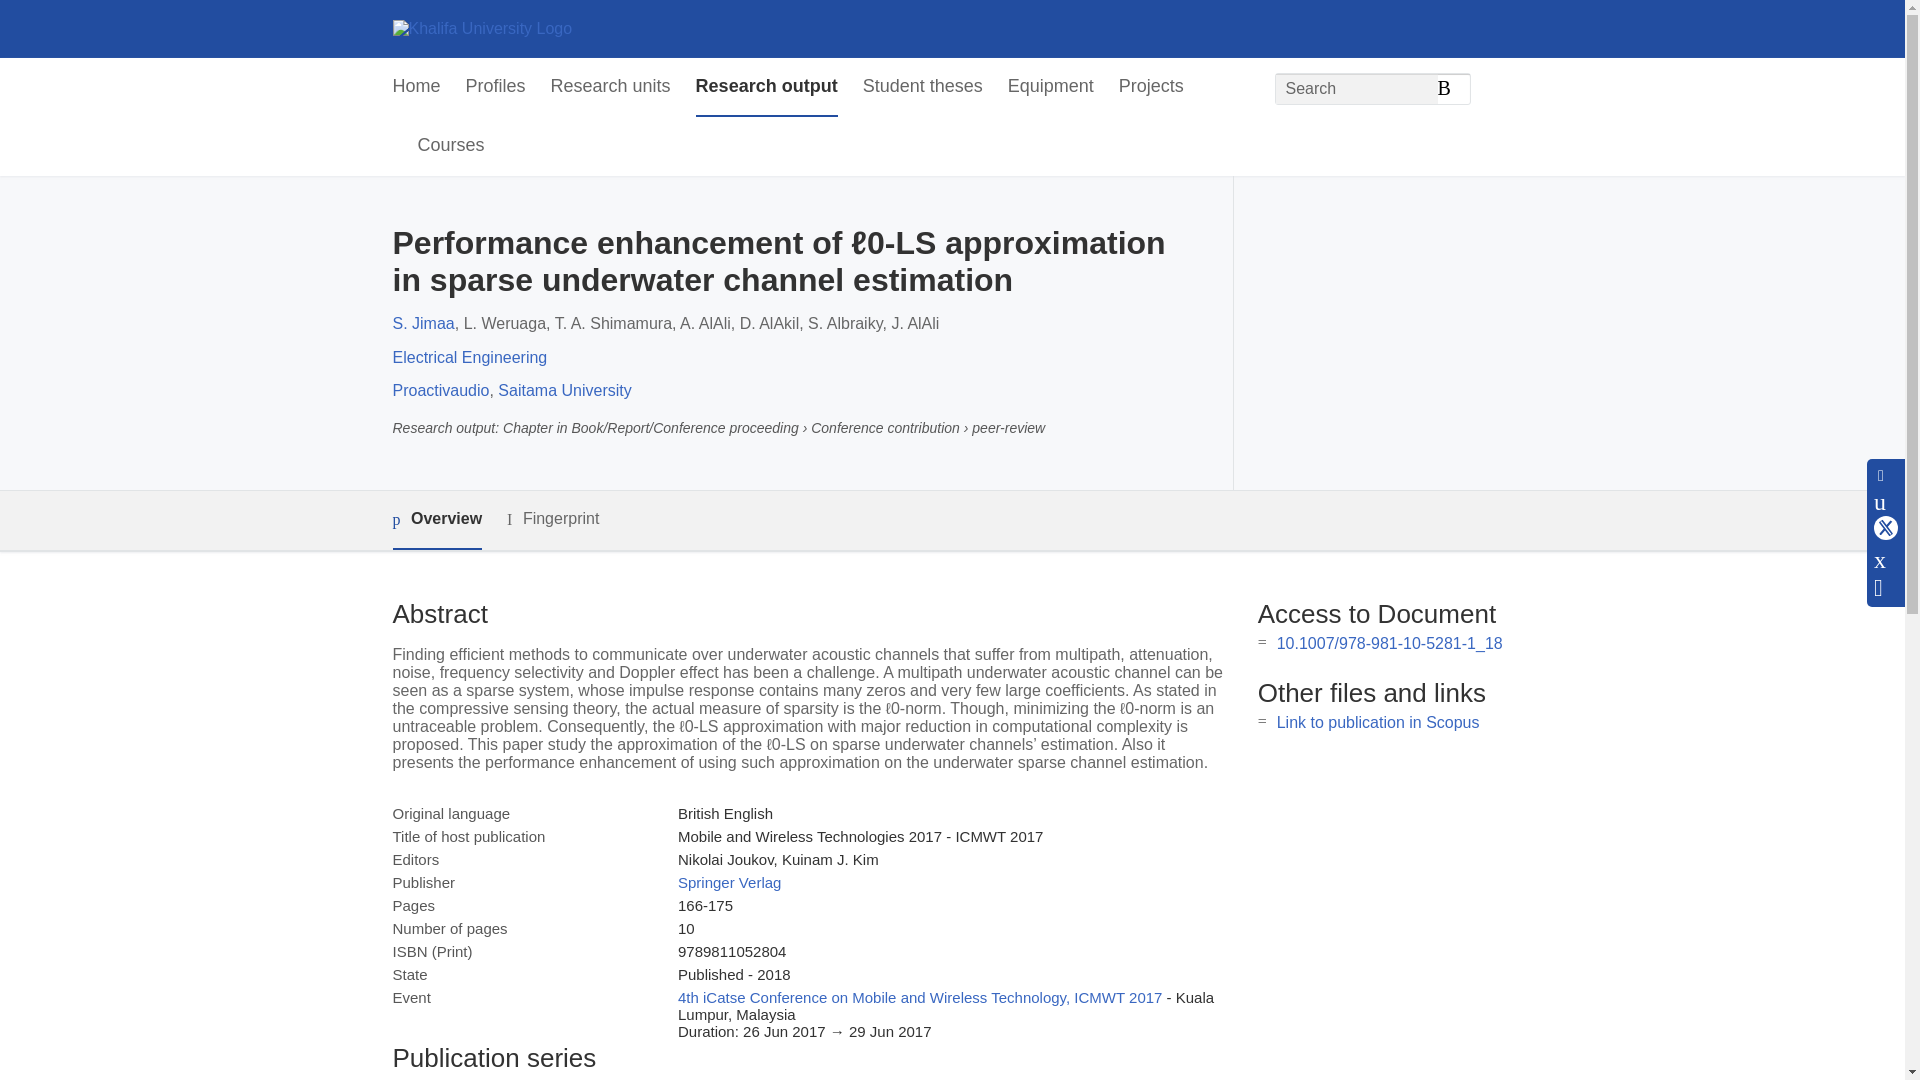 This screenshot has width=1920, height=1080. Describe the element at coordinates (552, 519) in the screenshot. I see `Fingerprint` at that location.